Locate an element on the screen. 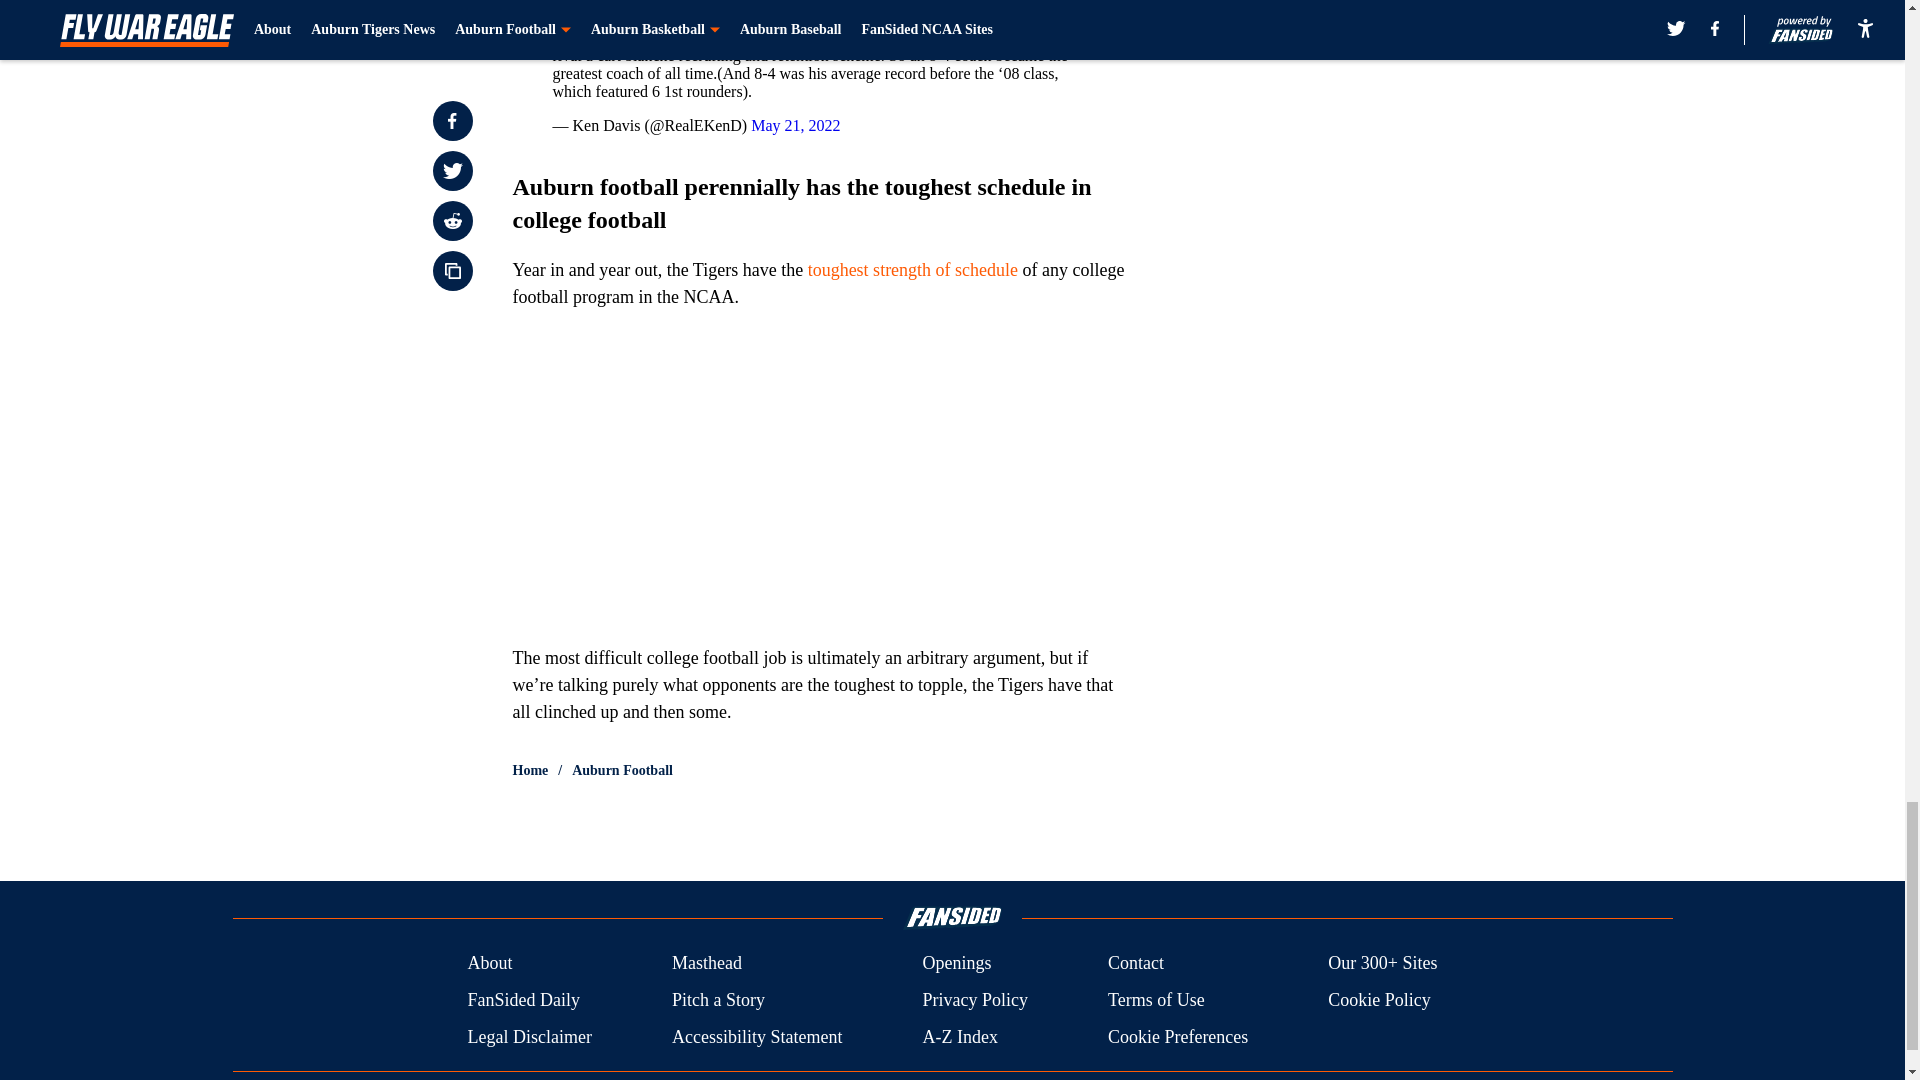 This screenshot has height=1080, width=1920. About is located at coordinates (489, 964).